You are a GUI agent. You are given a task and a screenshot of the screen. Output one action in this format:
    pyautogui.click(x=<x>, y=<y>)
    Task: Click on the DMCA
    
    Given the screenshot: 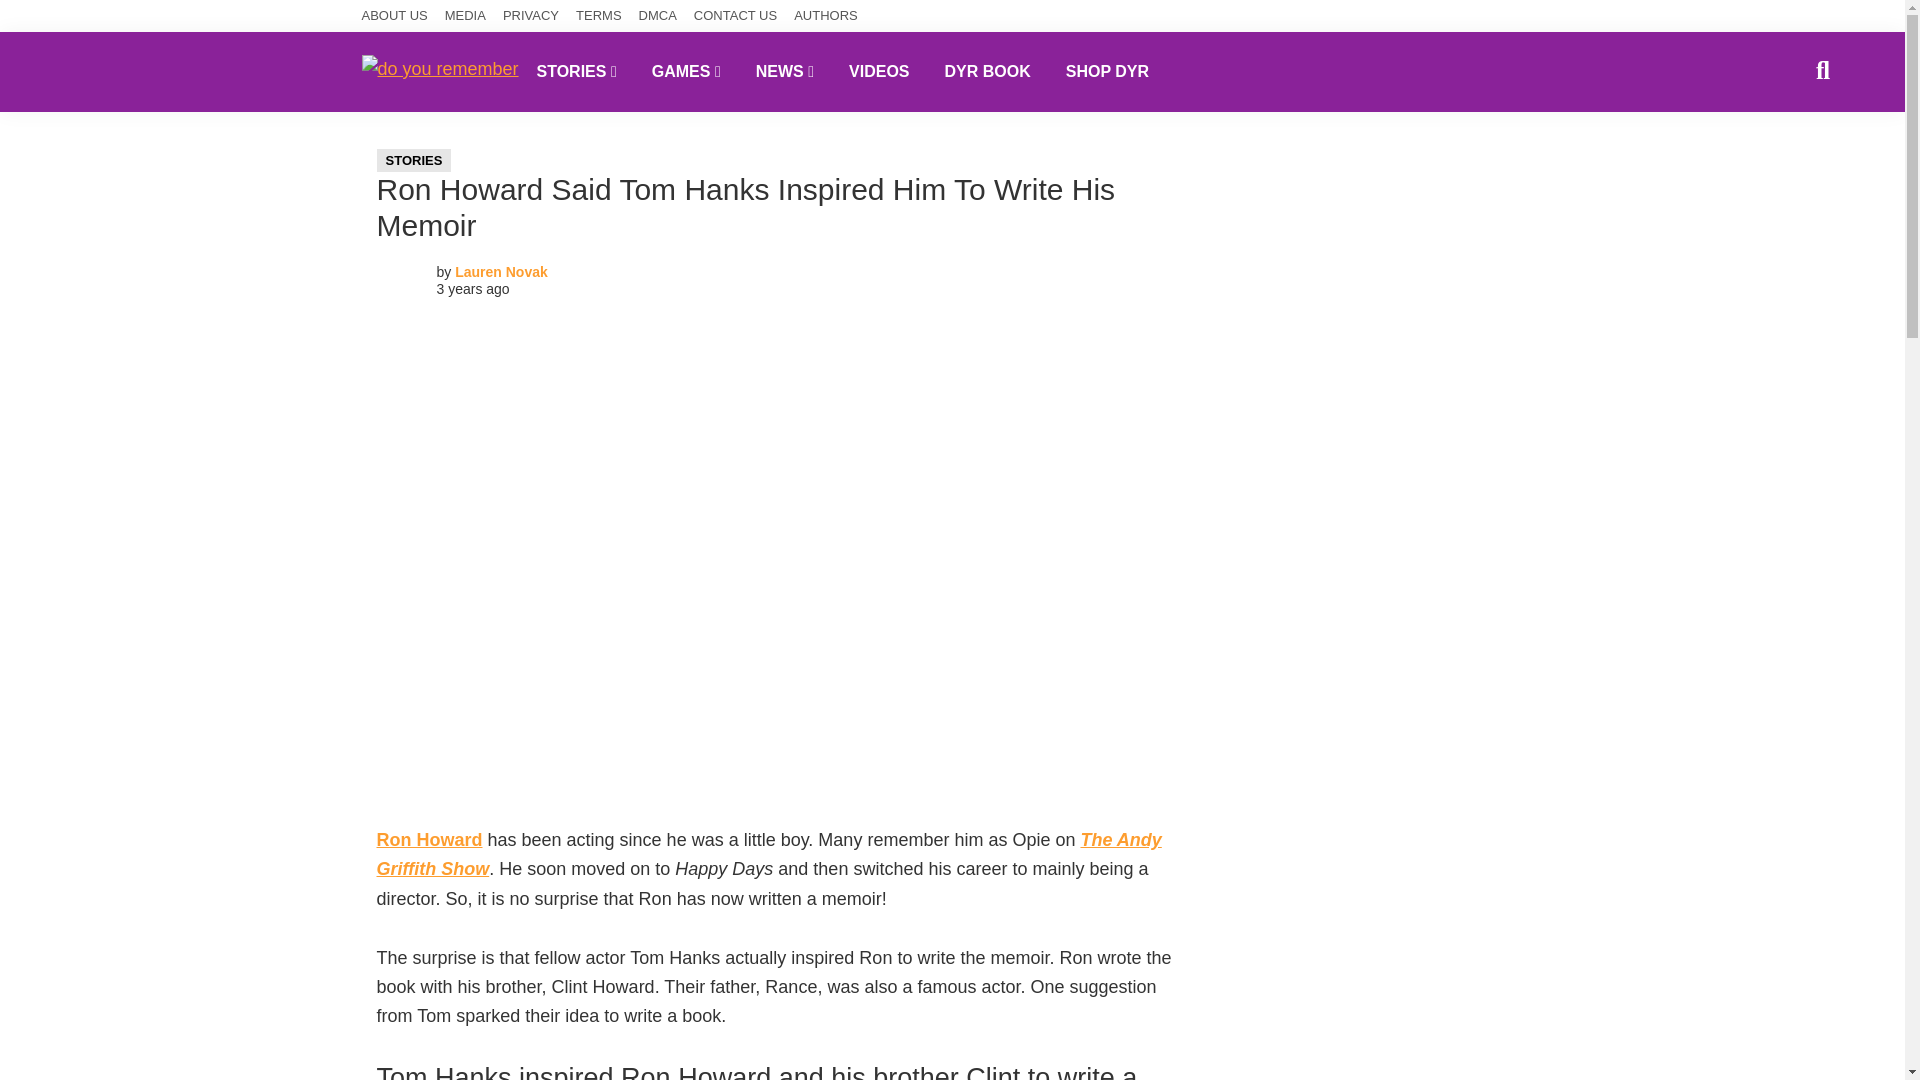 What is the action you would take?
    pyautogui.click(x=658, y=16)
    